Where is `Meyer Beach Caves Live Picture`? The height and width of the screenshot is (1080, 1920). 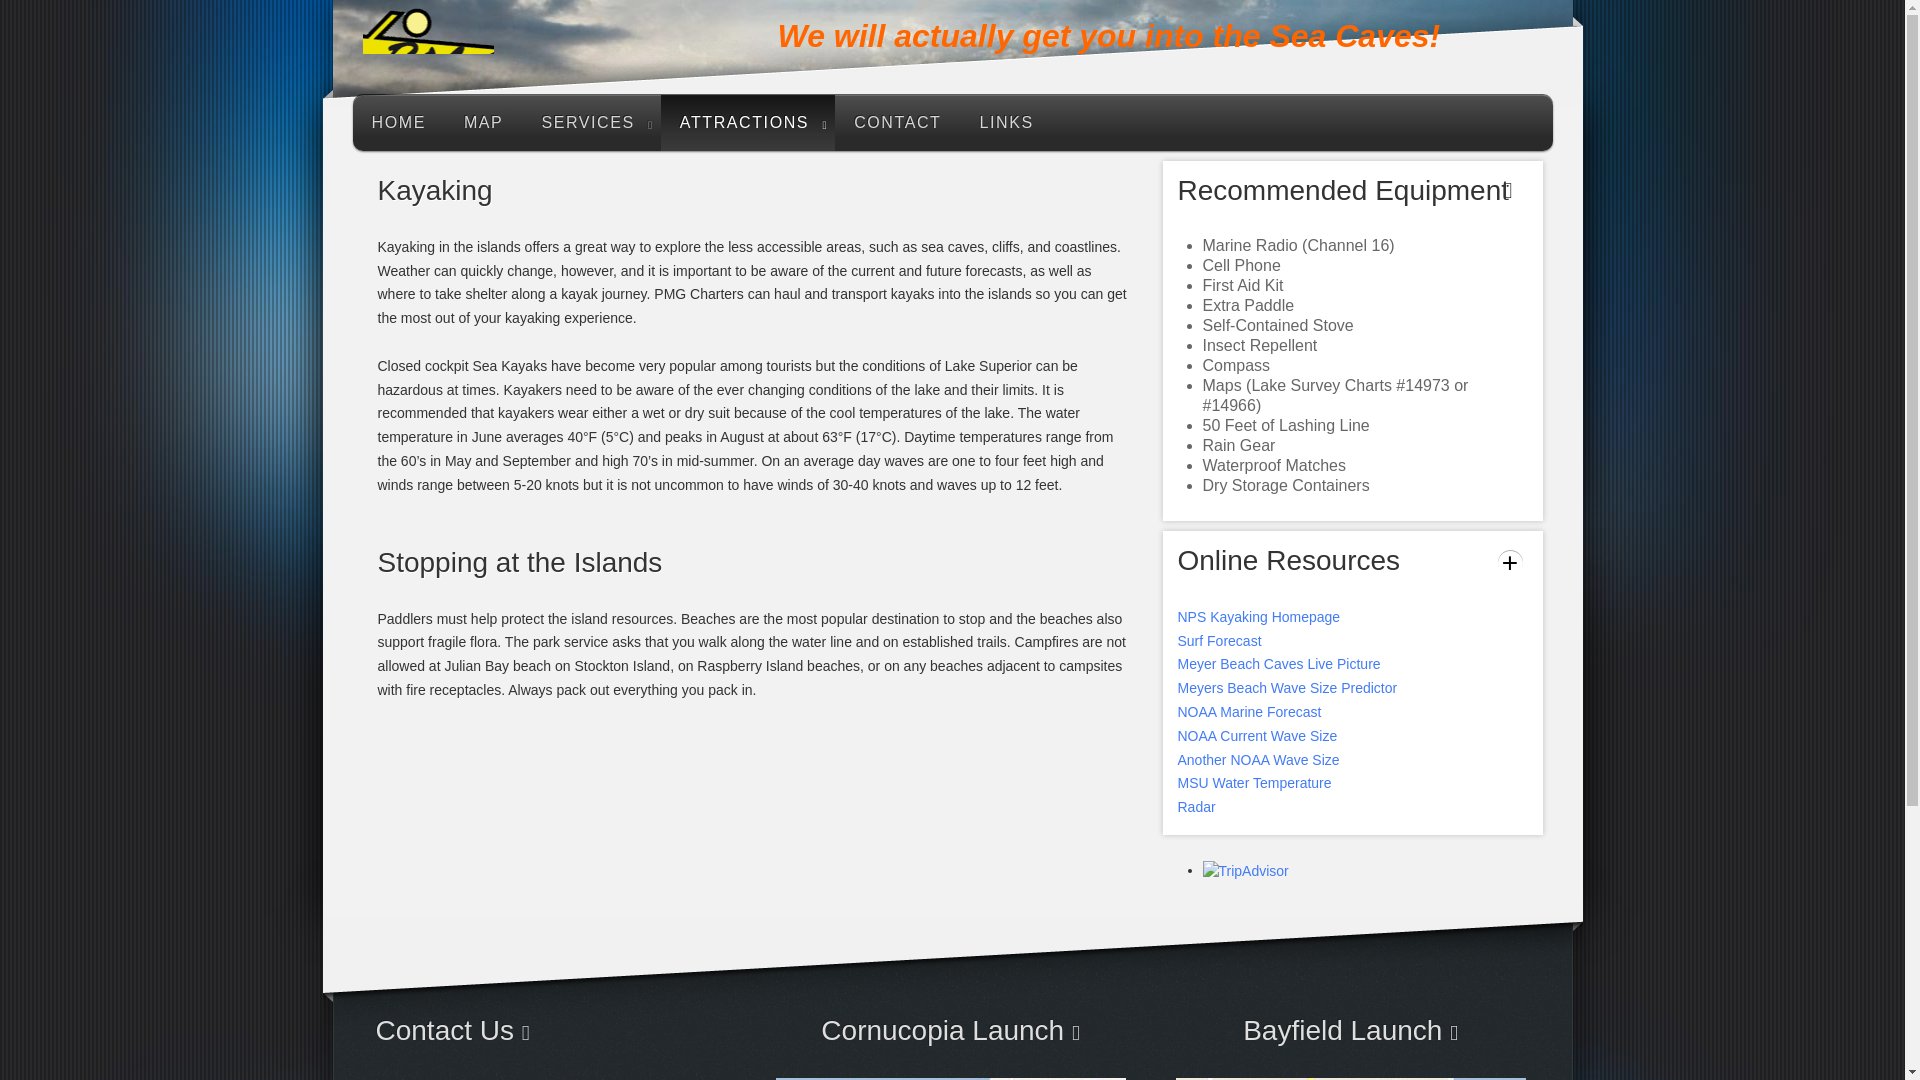 Meyer Beach Caves Live Picture is located at coordinates (1279, 663).